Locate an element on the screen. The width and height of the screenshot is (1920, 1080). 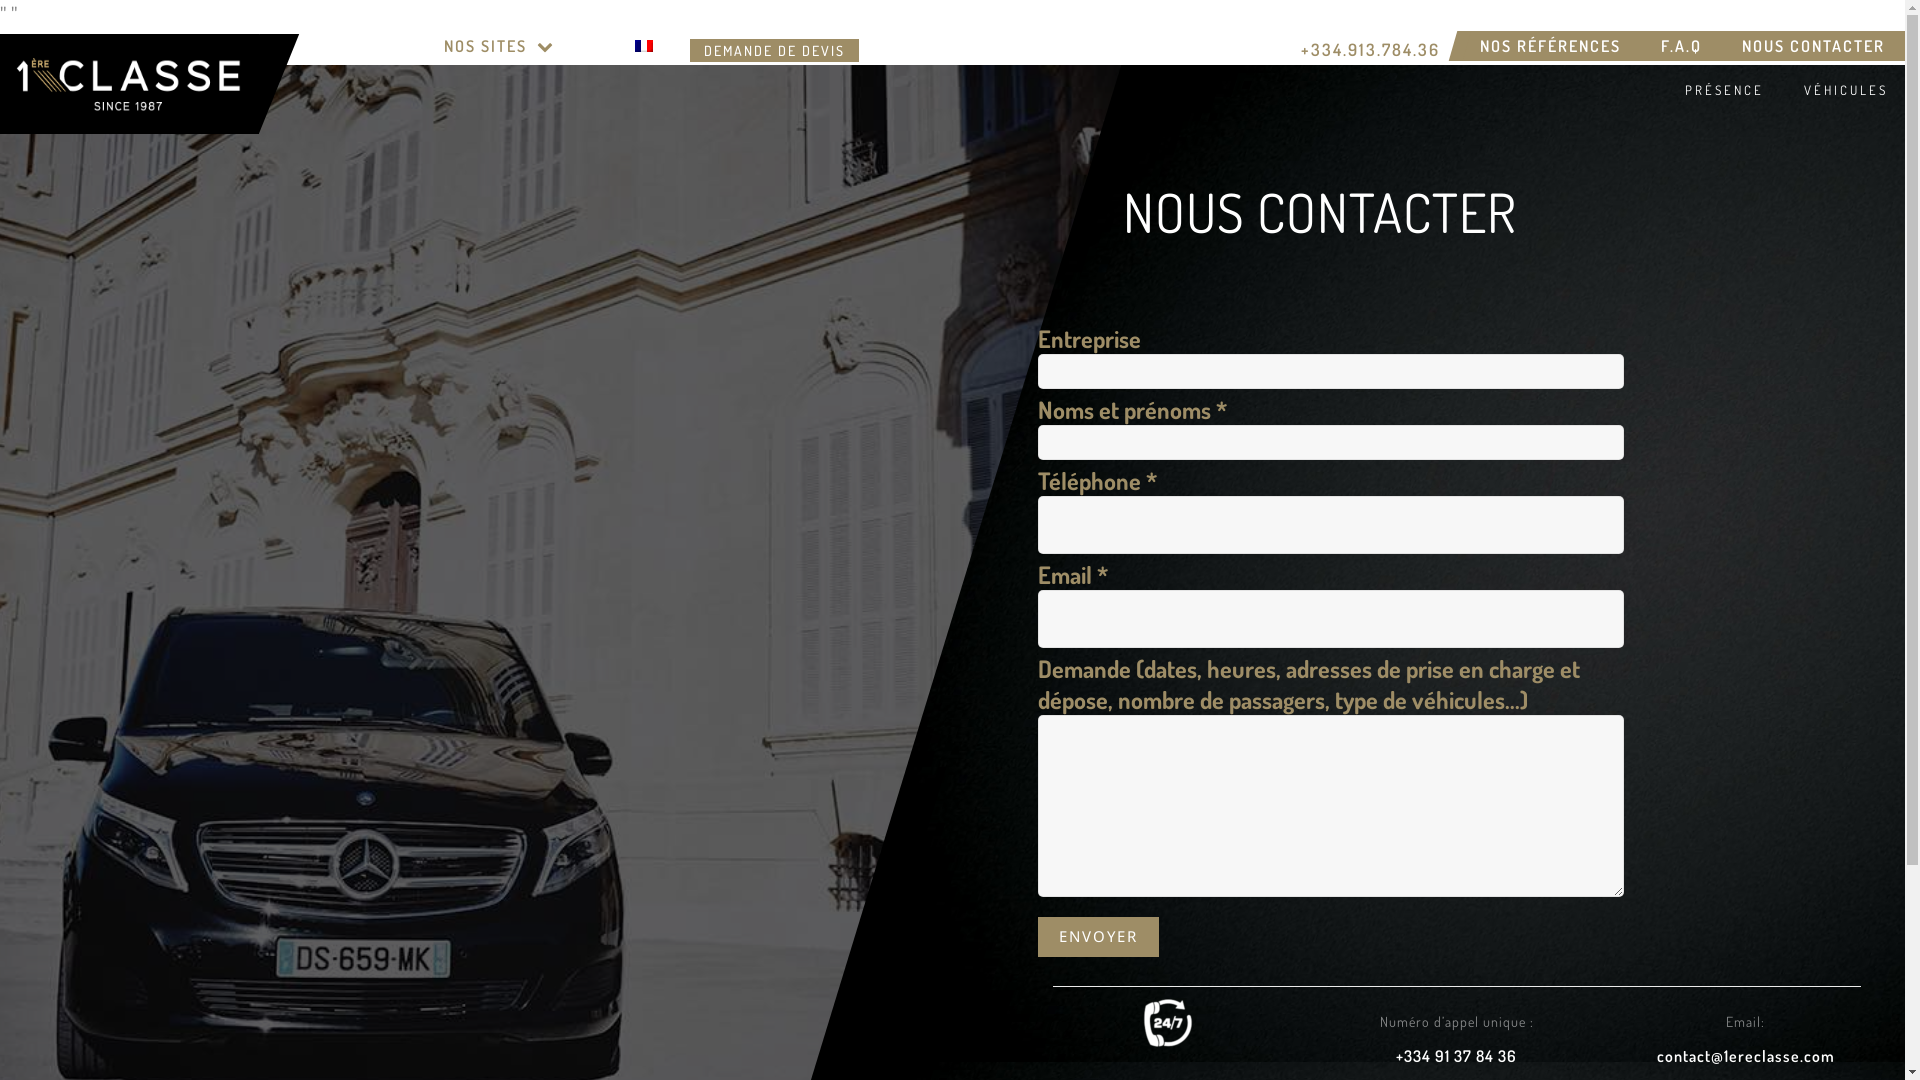
Envoyer is located at coordinates (1098, 936).